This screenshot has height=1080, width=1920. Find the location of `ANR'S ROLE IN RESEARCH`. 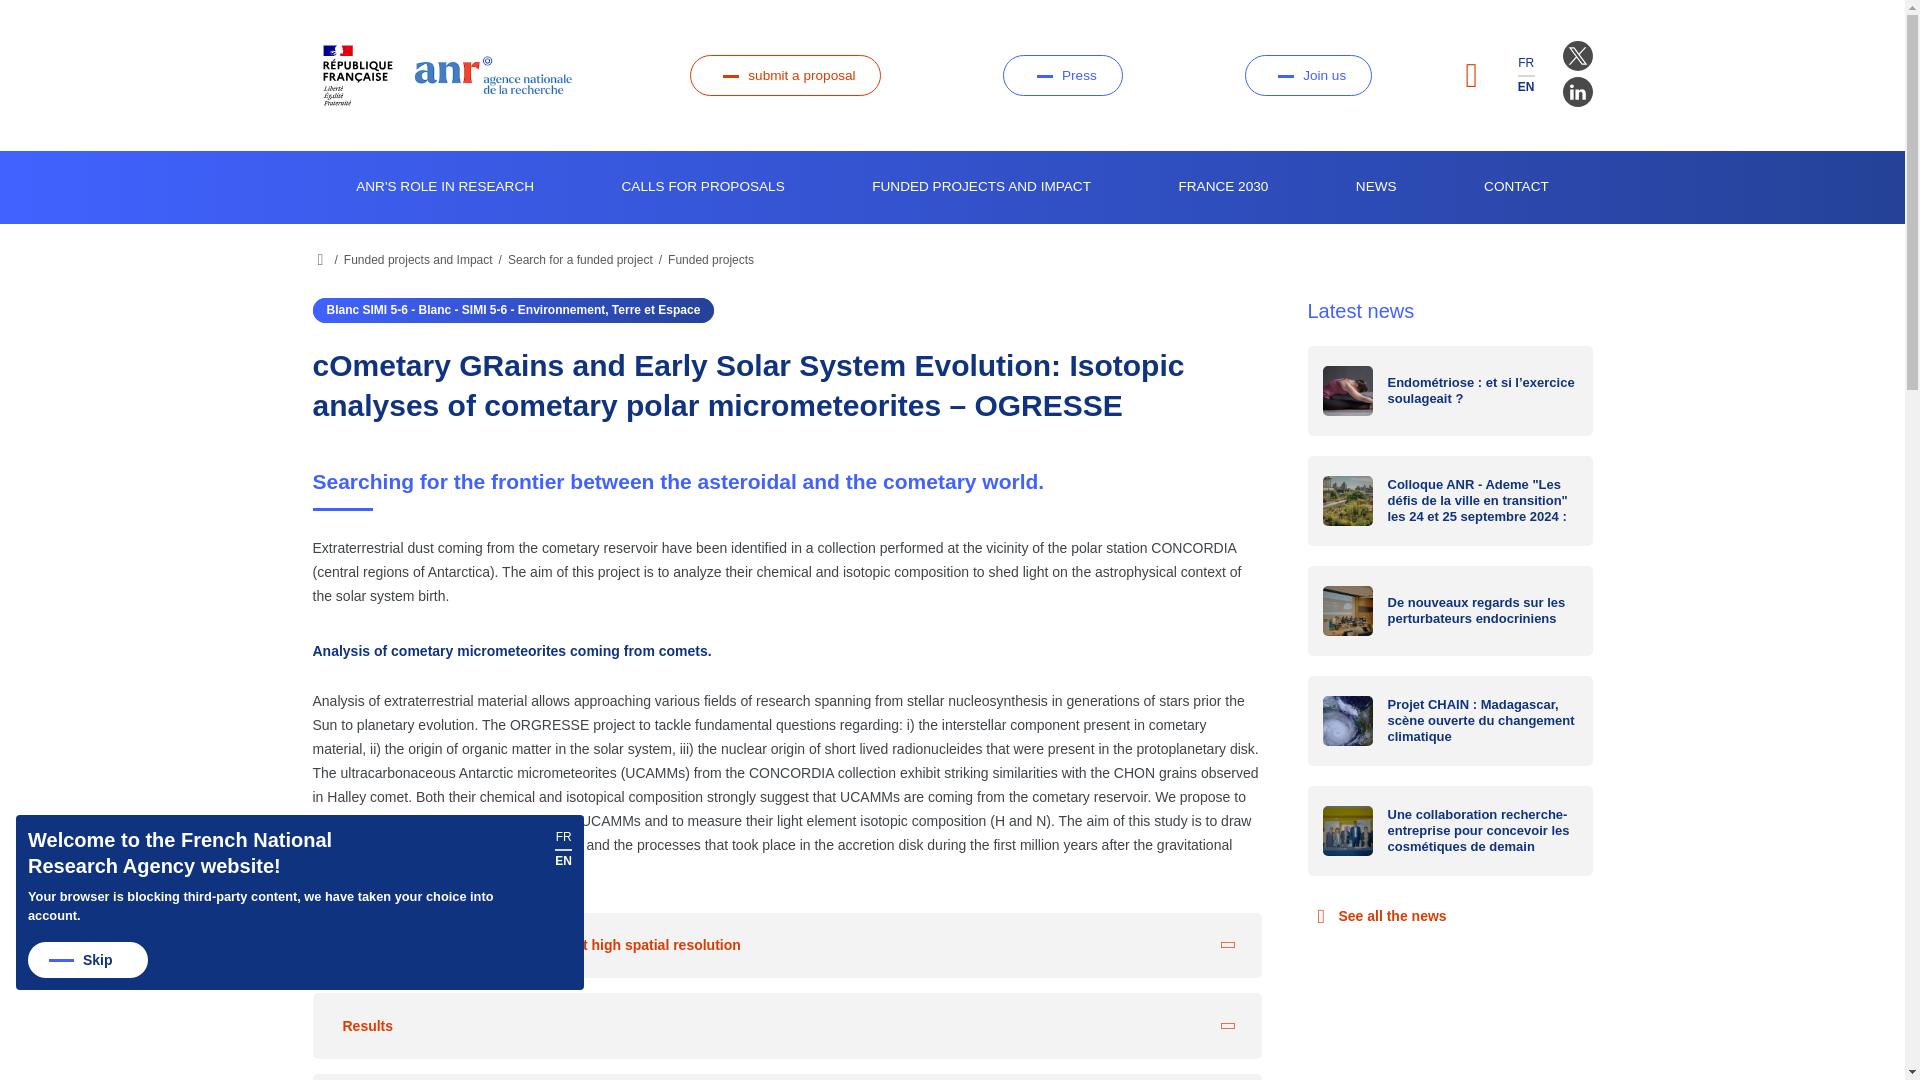

ANR'S ROLE IN RESEARCH is located at coordinates (444, 187).